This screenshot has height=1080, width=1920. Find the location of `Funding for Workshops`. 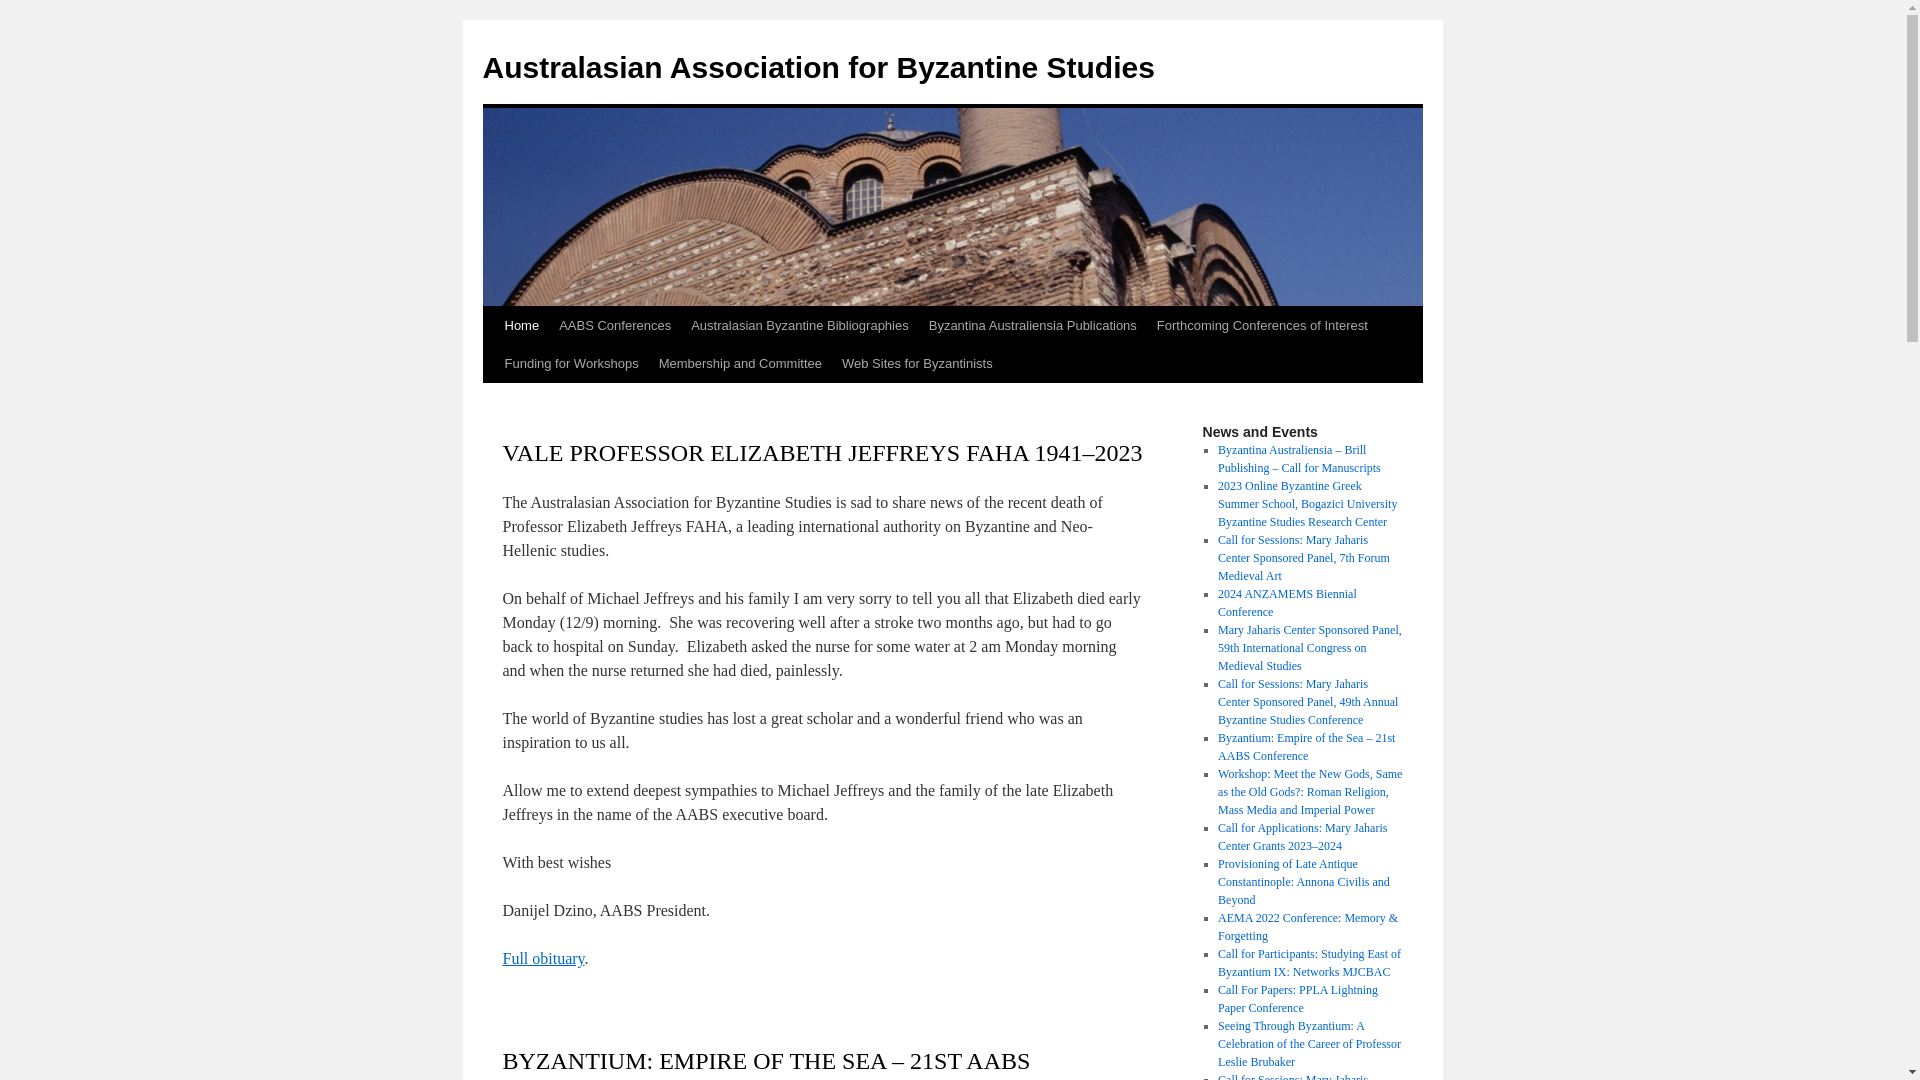

Funding for Workshops is located at coordinates (570, 364).